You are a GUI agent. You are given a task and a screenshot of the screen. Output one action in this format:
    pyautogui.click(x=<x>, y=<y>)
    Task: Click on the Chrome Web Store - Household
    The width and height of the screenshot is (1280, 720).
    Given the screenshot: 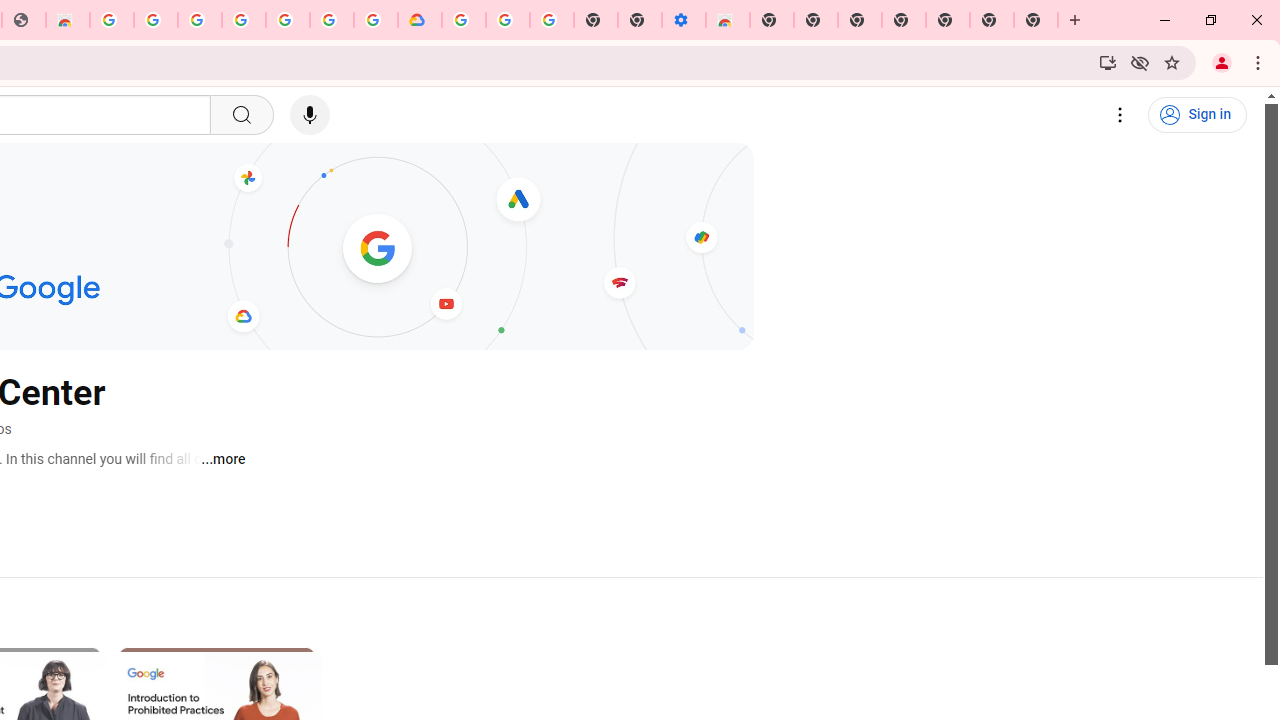 What is the action you would take?
    pyautogui.click(x=68, y=20)
    